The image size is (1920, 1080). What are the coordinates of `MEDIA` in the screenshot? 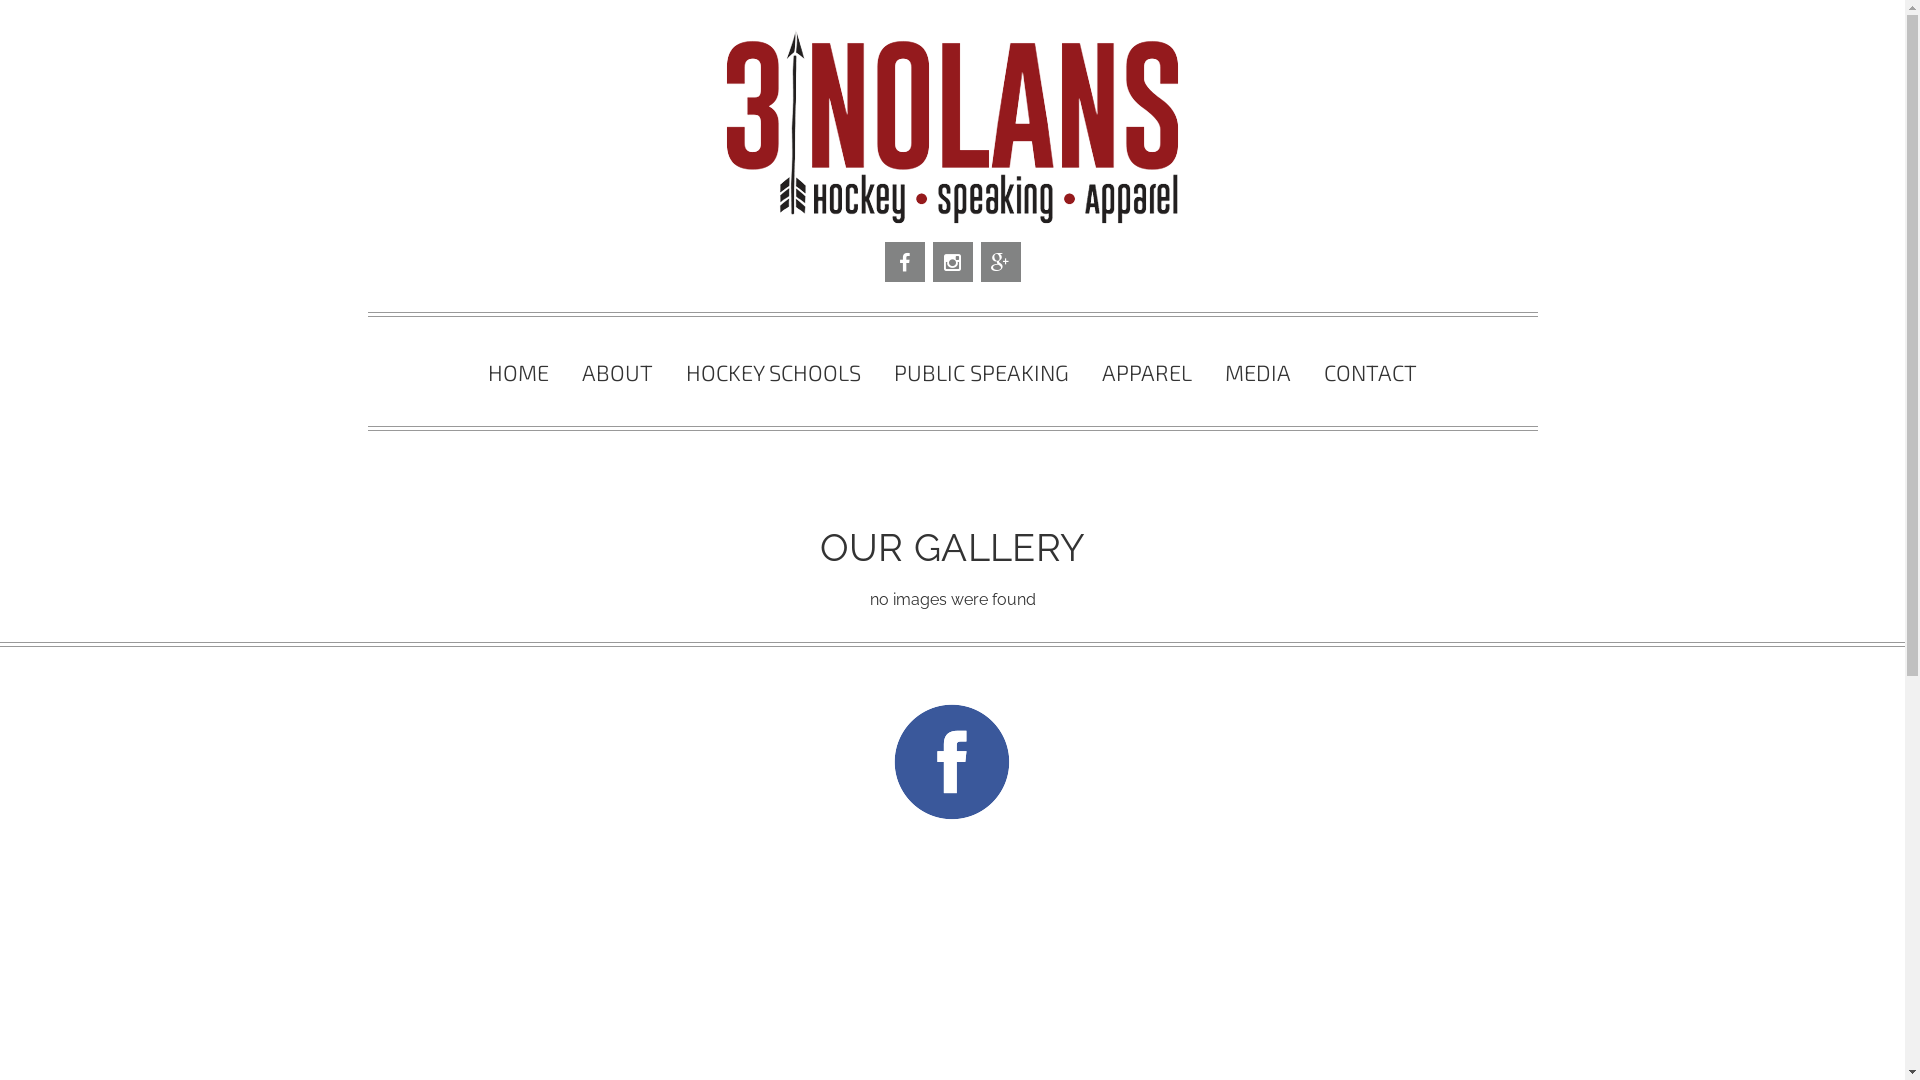 It's located at (1258, 372).